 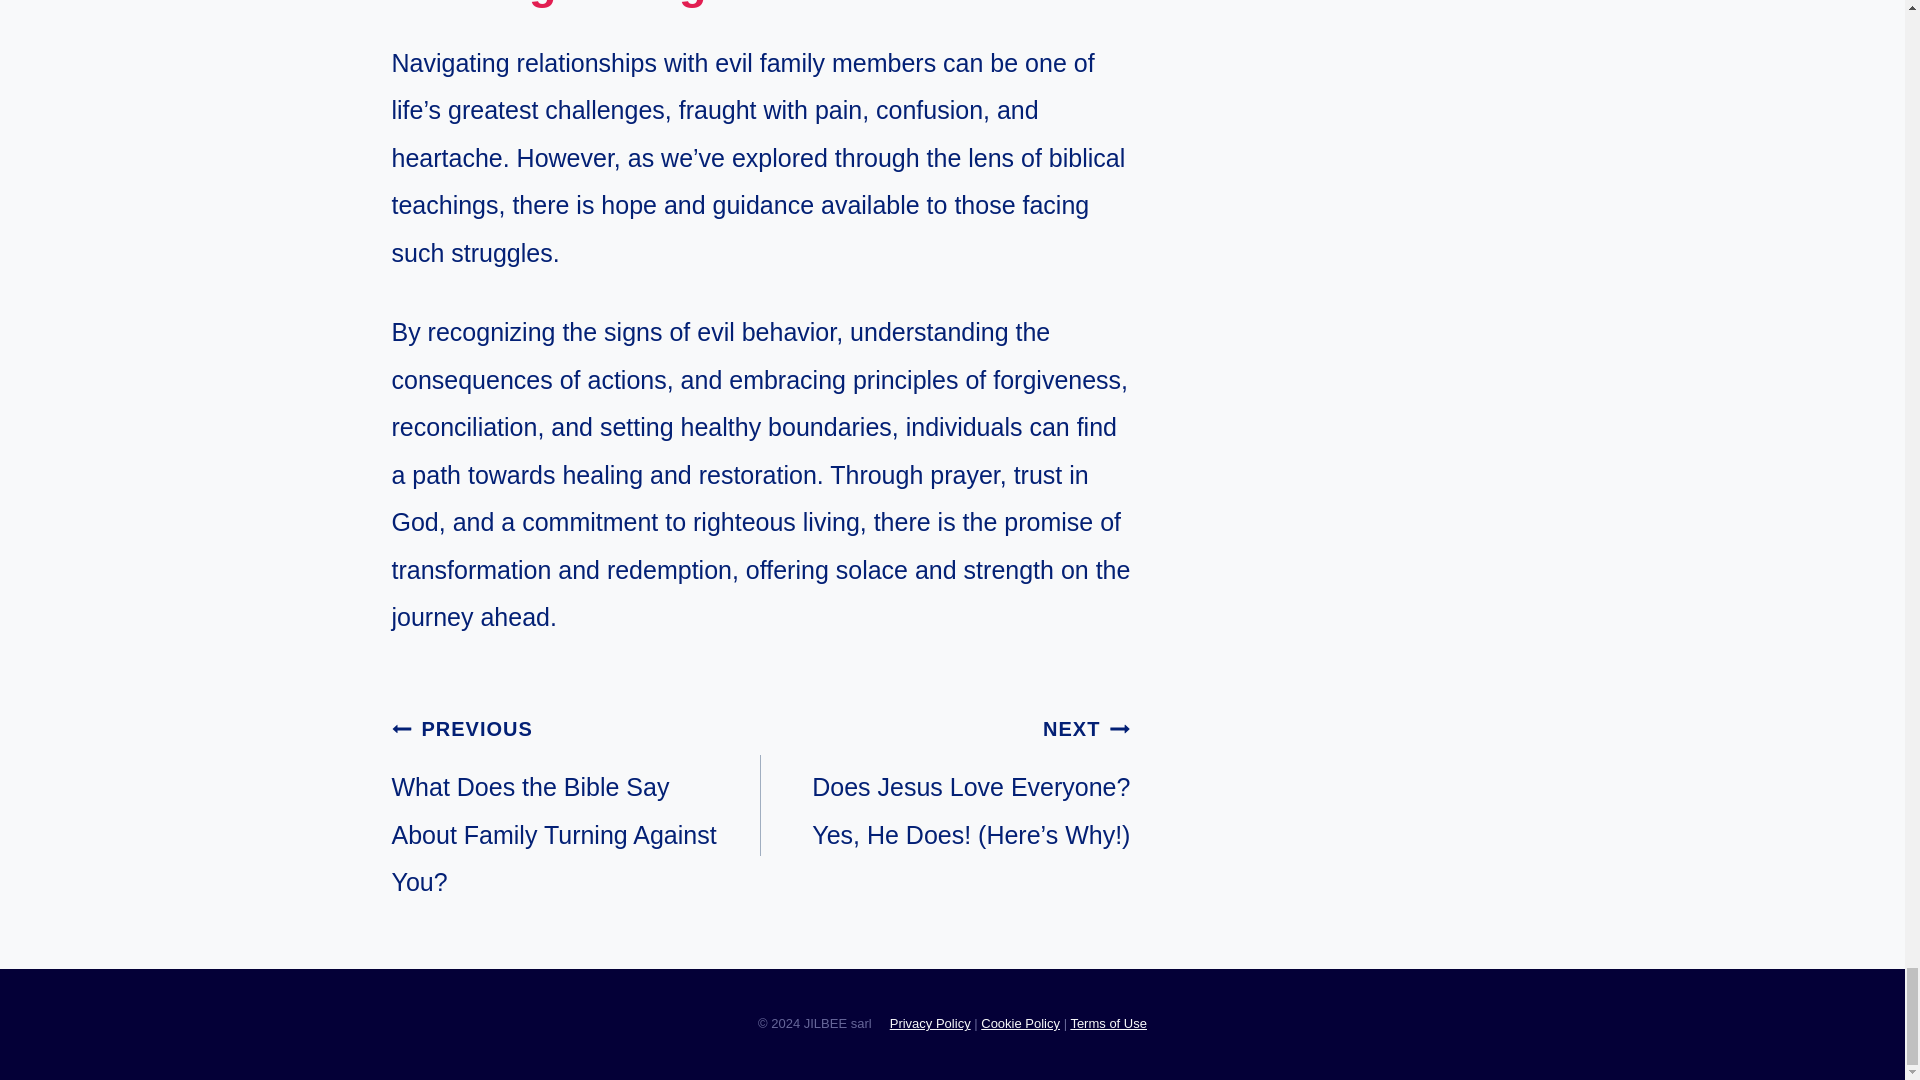 I want to click on Cookie Policy, so click(x=1020, y=1024).